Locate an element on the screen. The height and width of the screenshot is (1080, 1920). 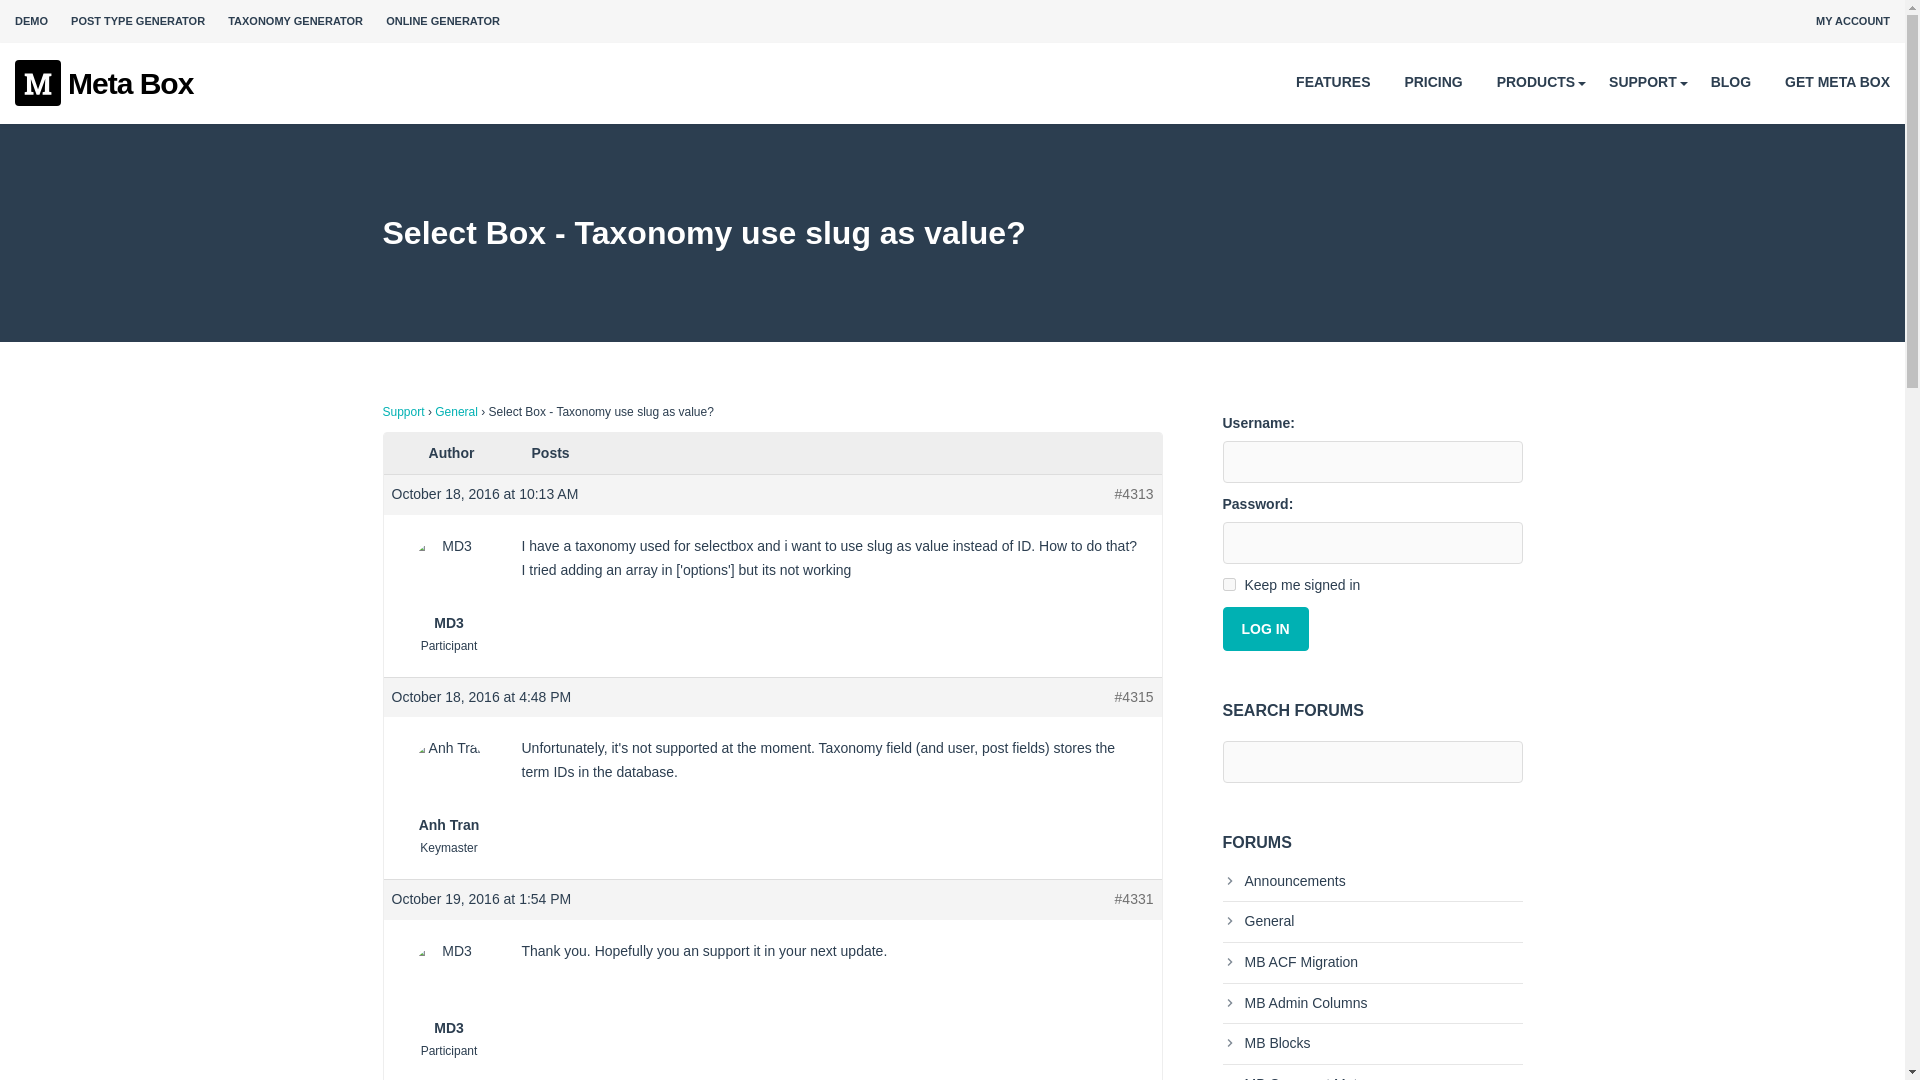
forever is located at coordinates (1228, 584).